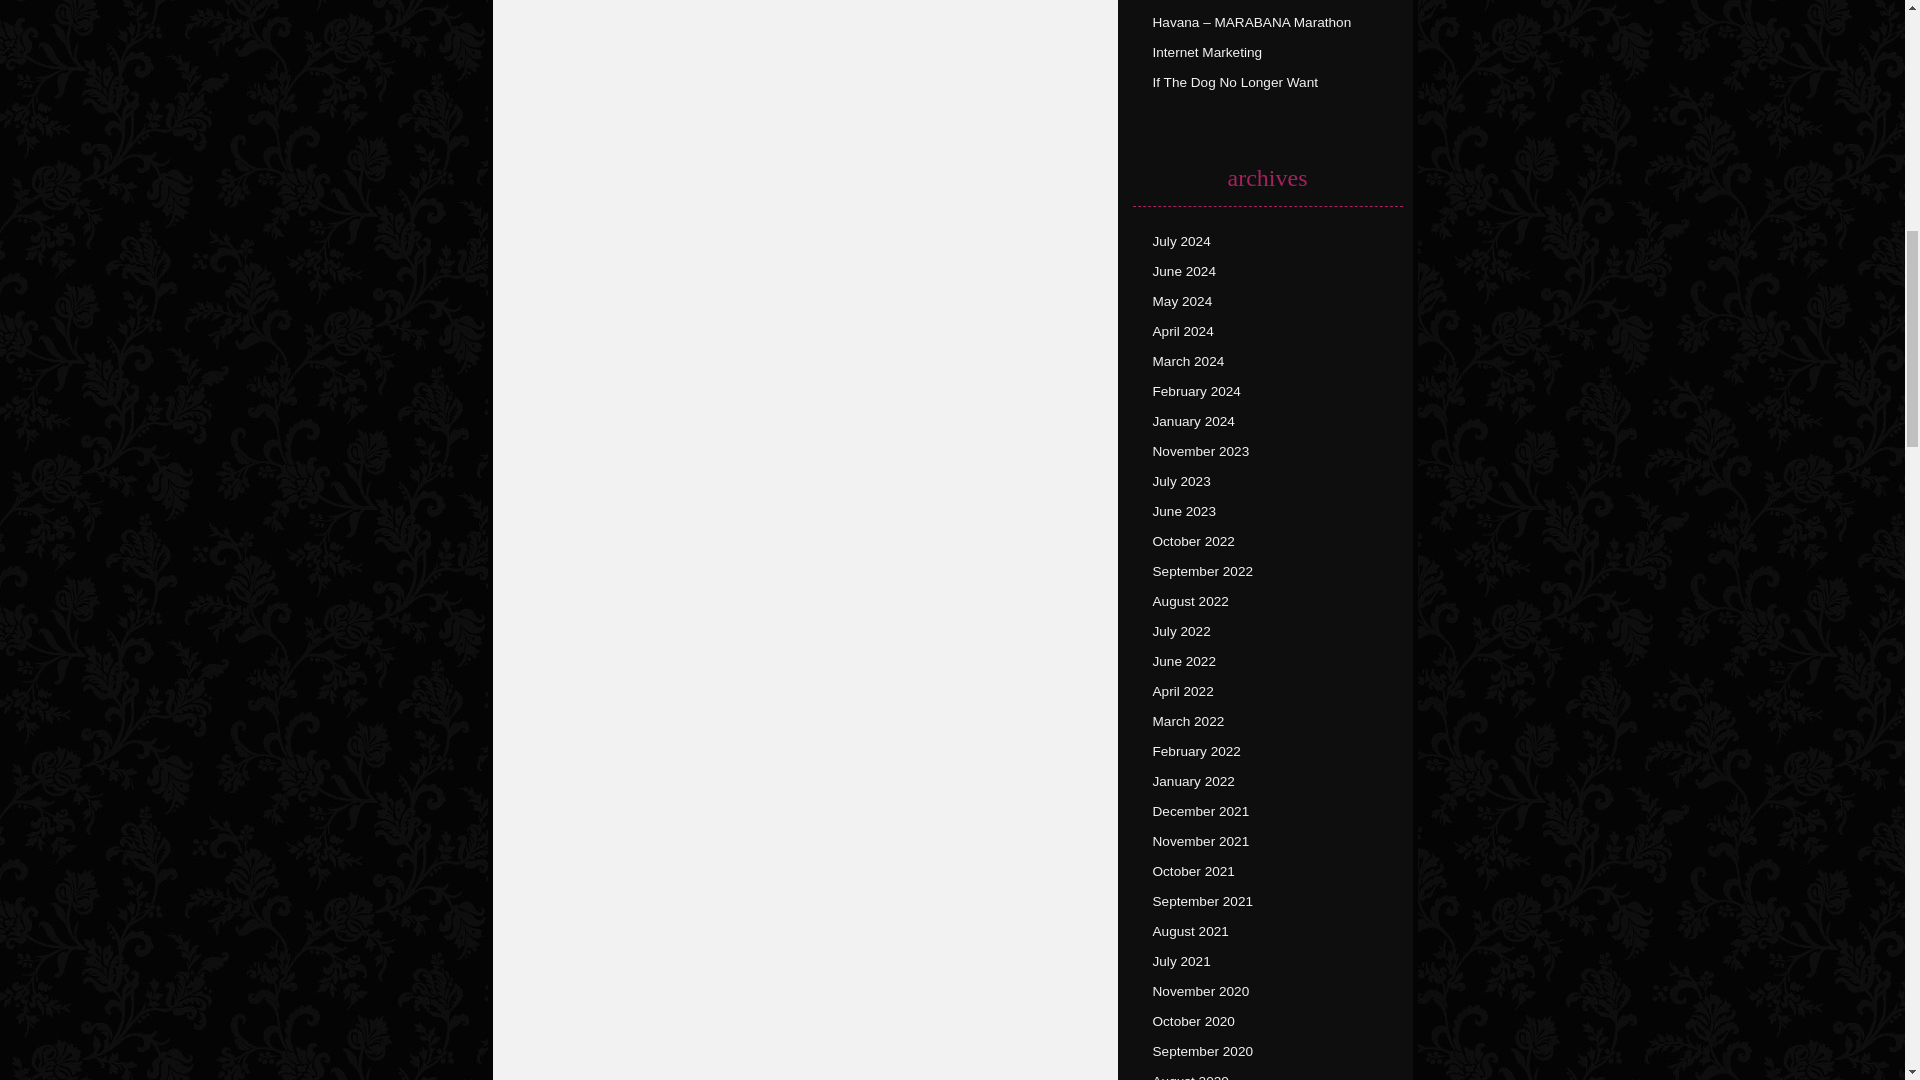 This screenshot has width=1920, height=1080. What do you see at coordinates (1180, 482) in the screenshot?
I see `July 2023` at bounding box center [1180, 482].